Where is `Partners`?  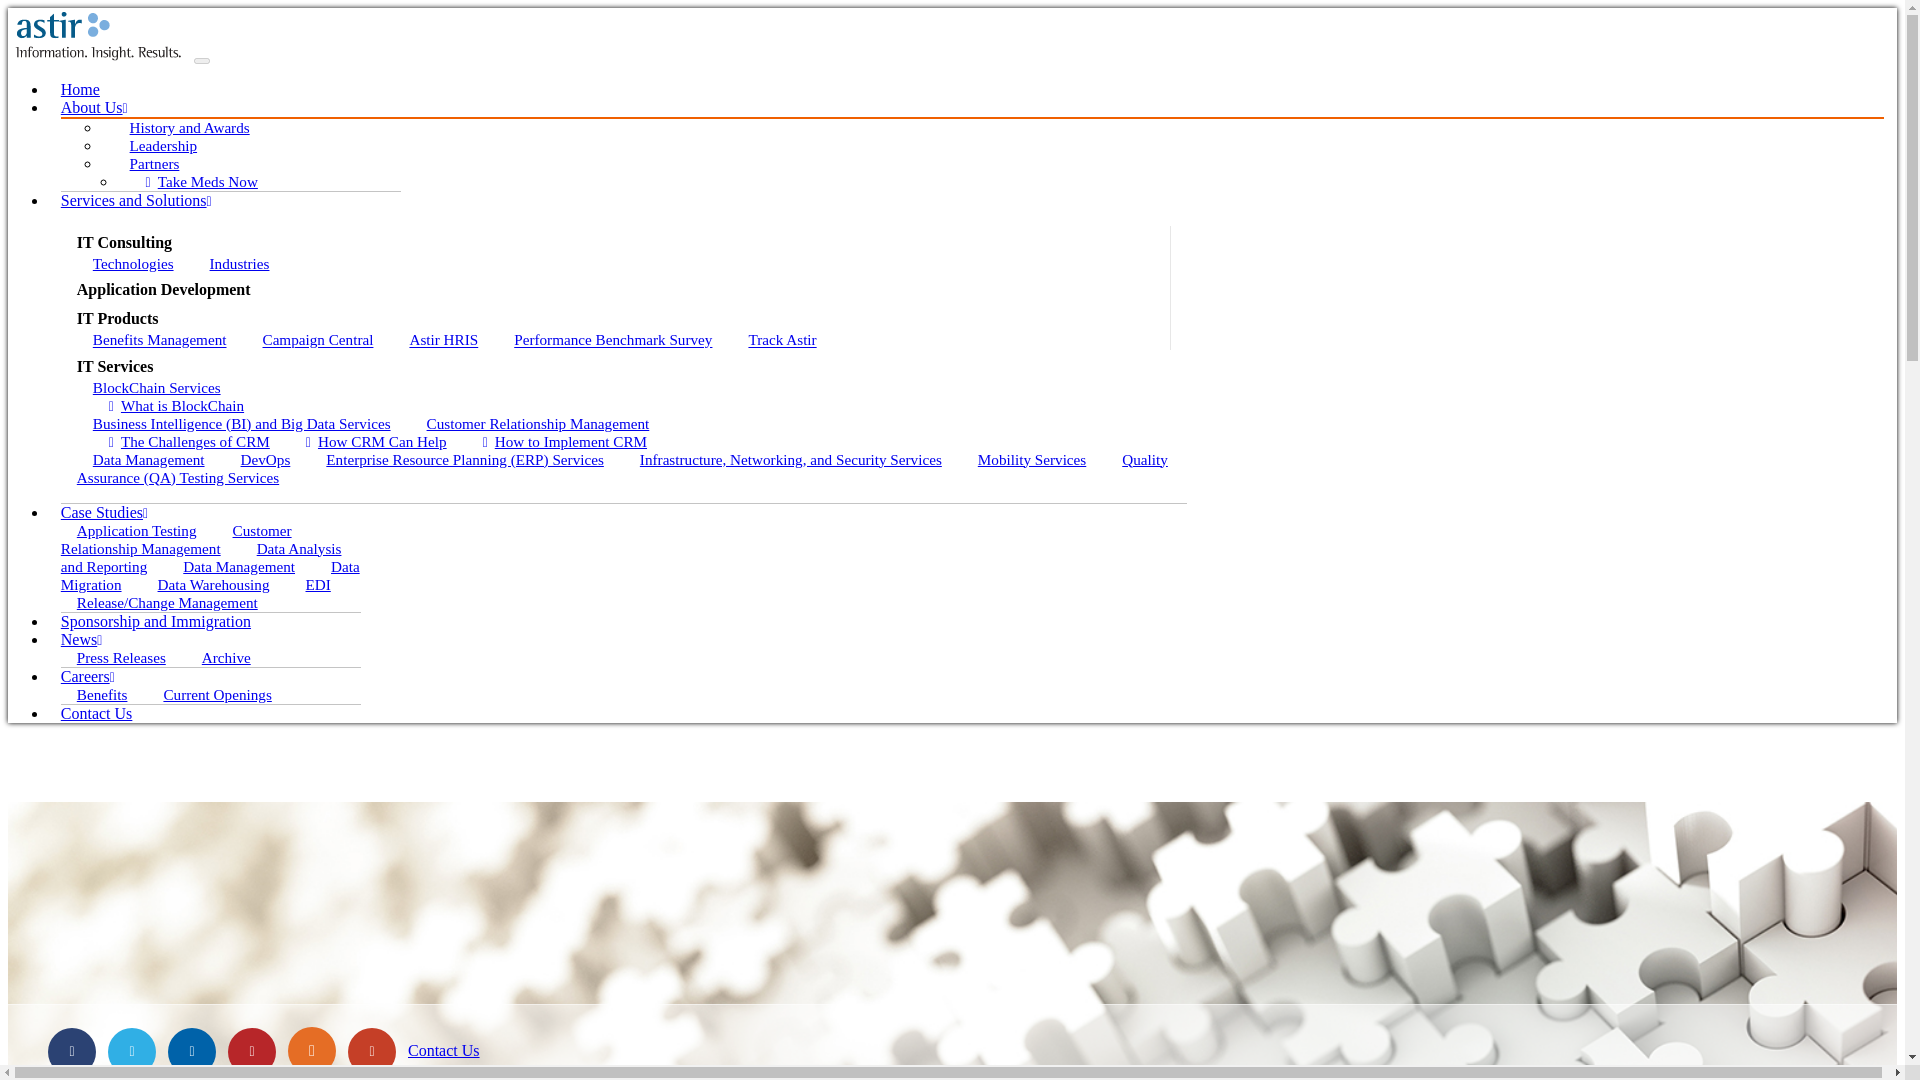 Partners is located at coordinates (154, 163).